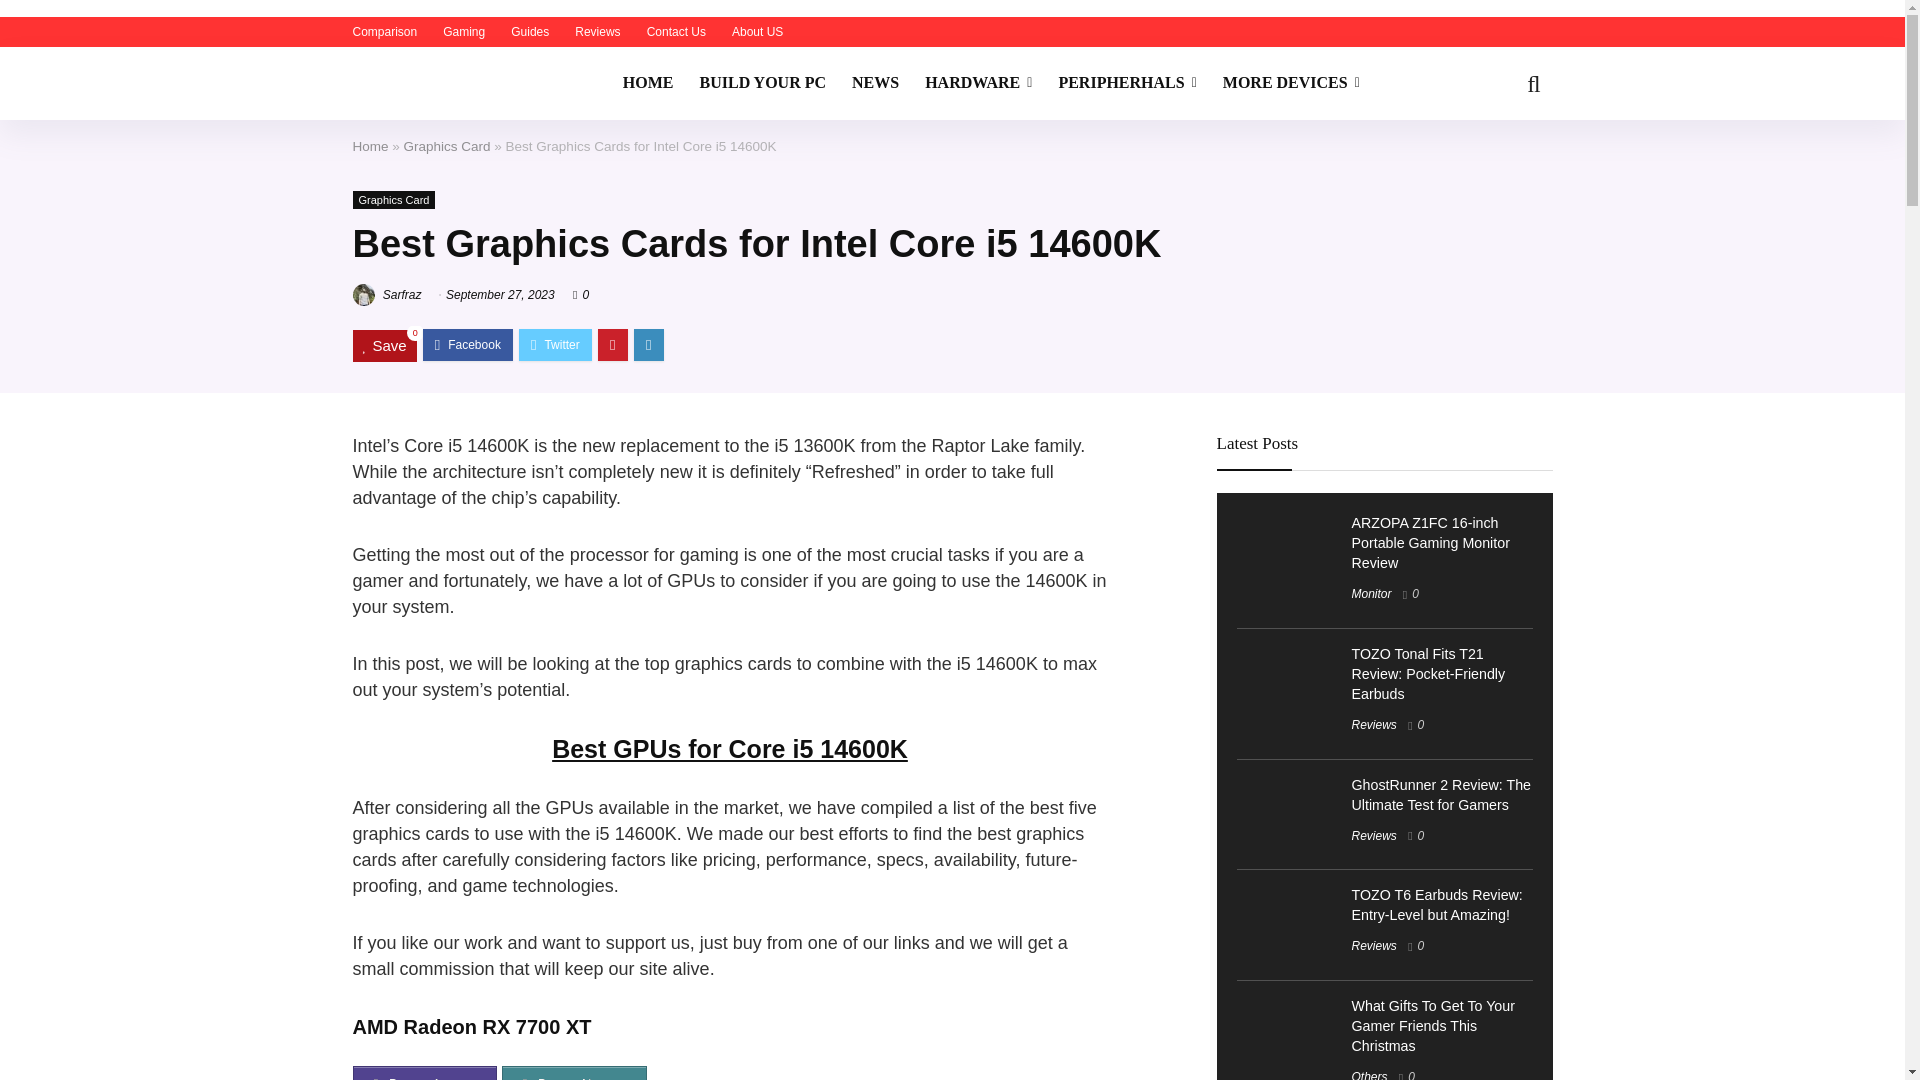 This screenshot has width=1920, height=1080. Describe the element at coordinates (676, 31) in the screenshot. I see `Contact Us` at that location.